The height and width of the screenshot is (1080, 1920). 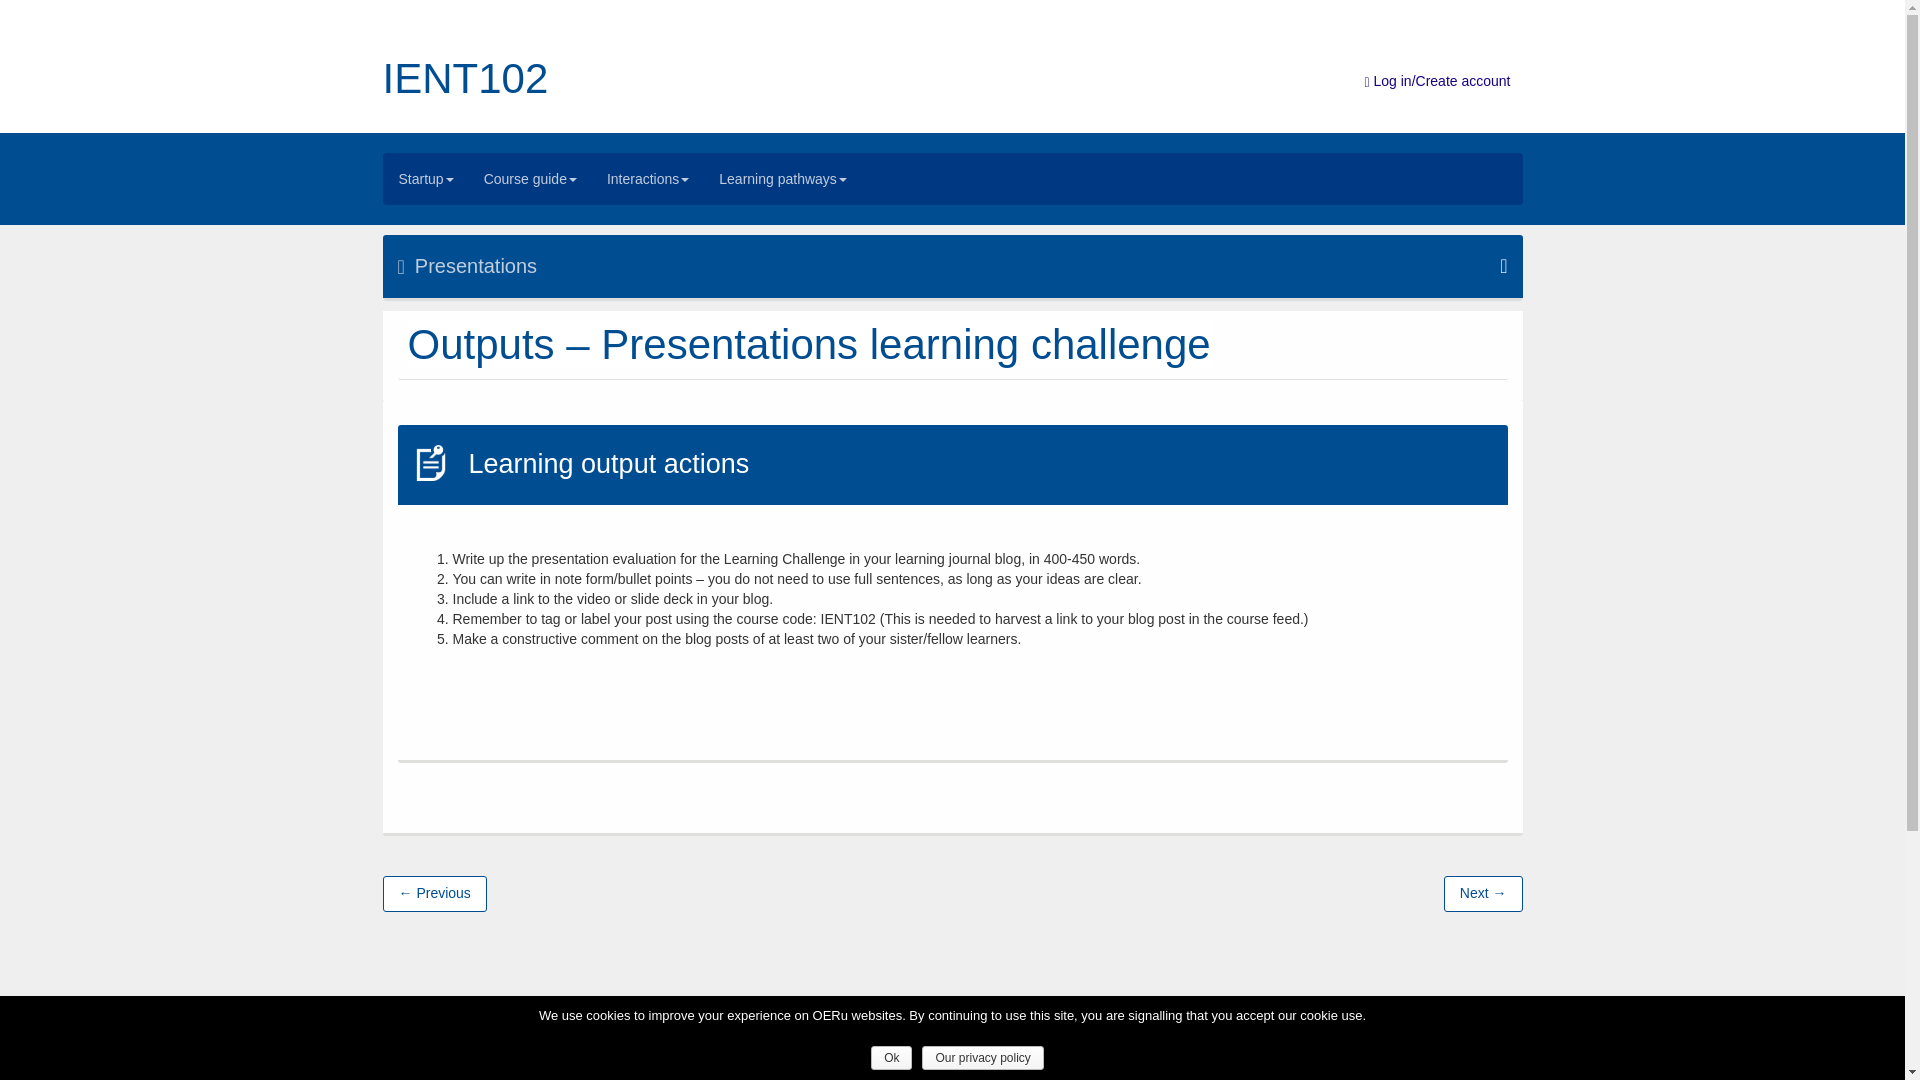 What do you see at coordinates (574, 1048) in the screenshot?
I see `institution logo` at bounding box center [574, 1048].